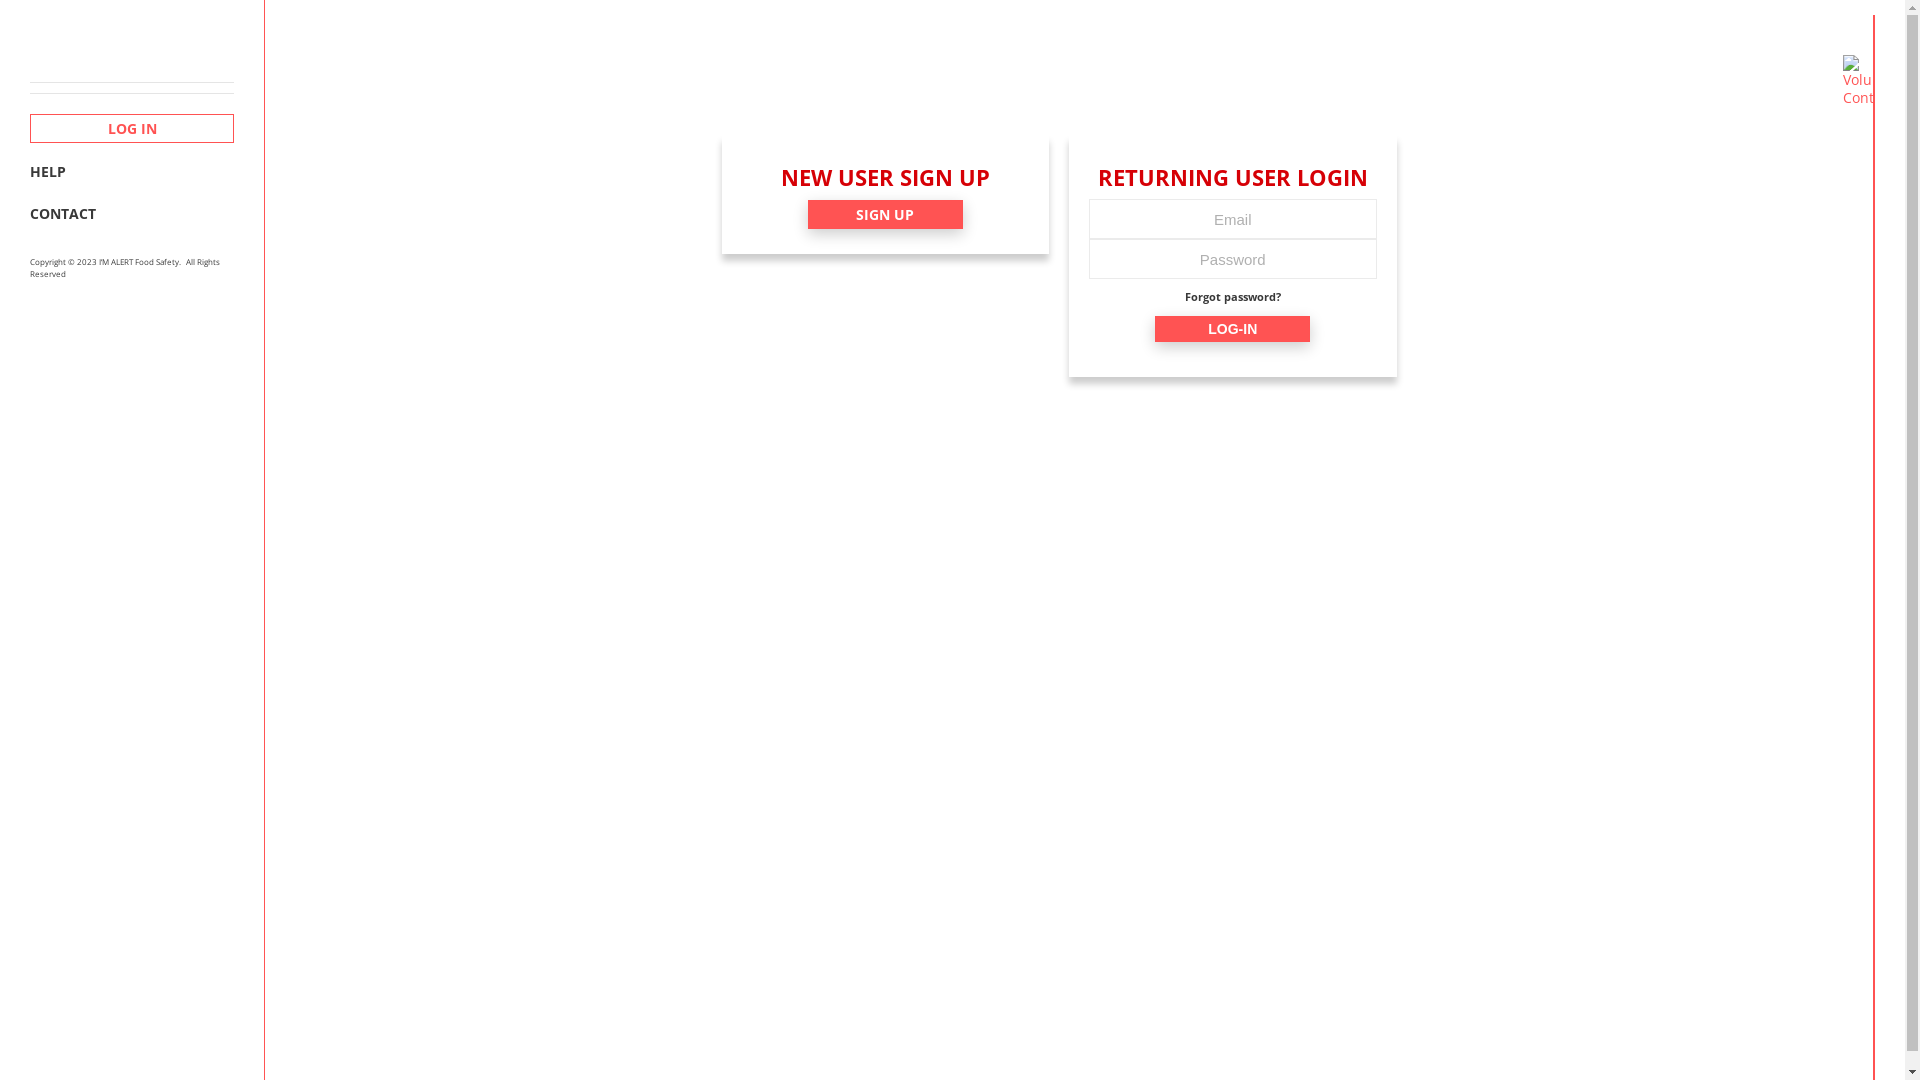  I want to click on LOG-IN, so click(1232, 329).